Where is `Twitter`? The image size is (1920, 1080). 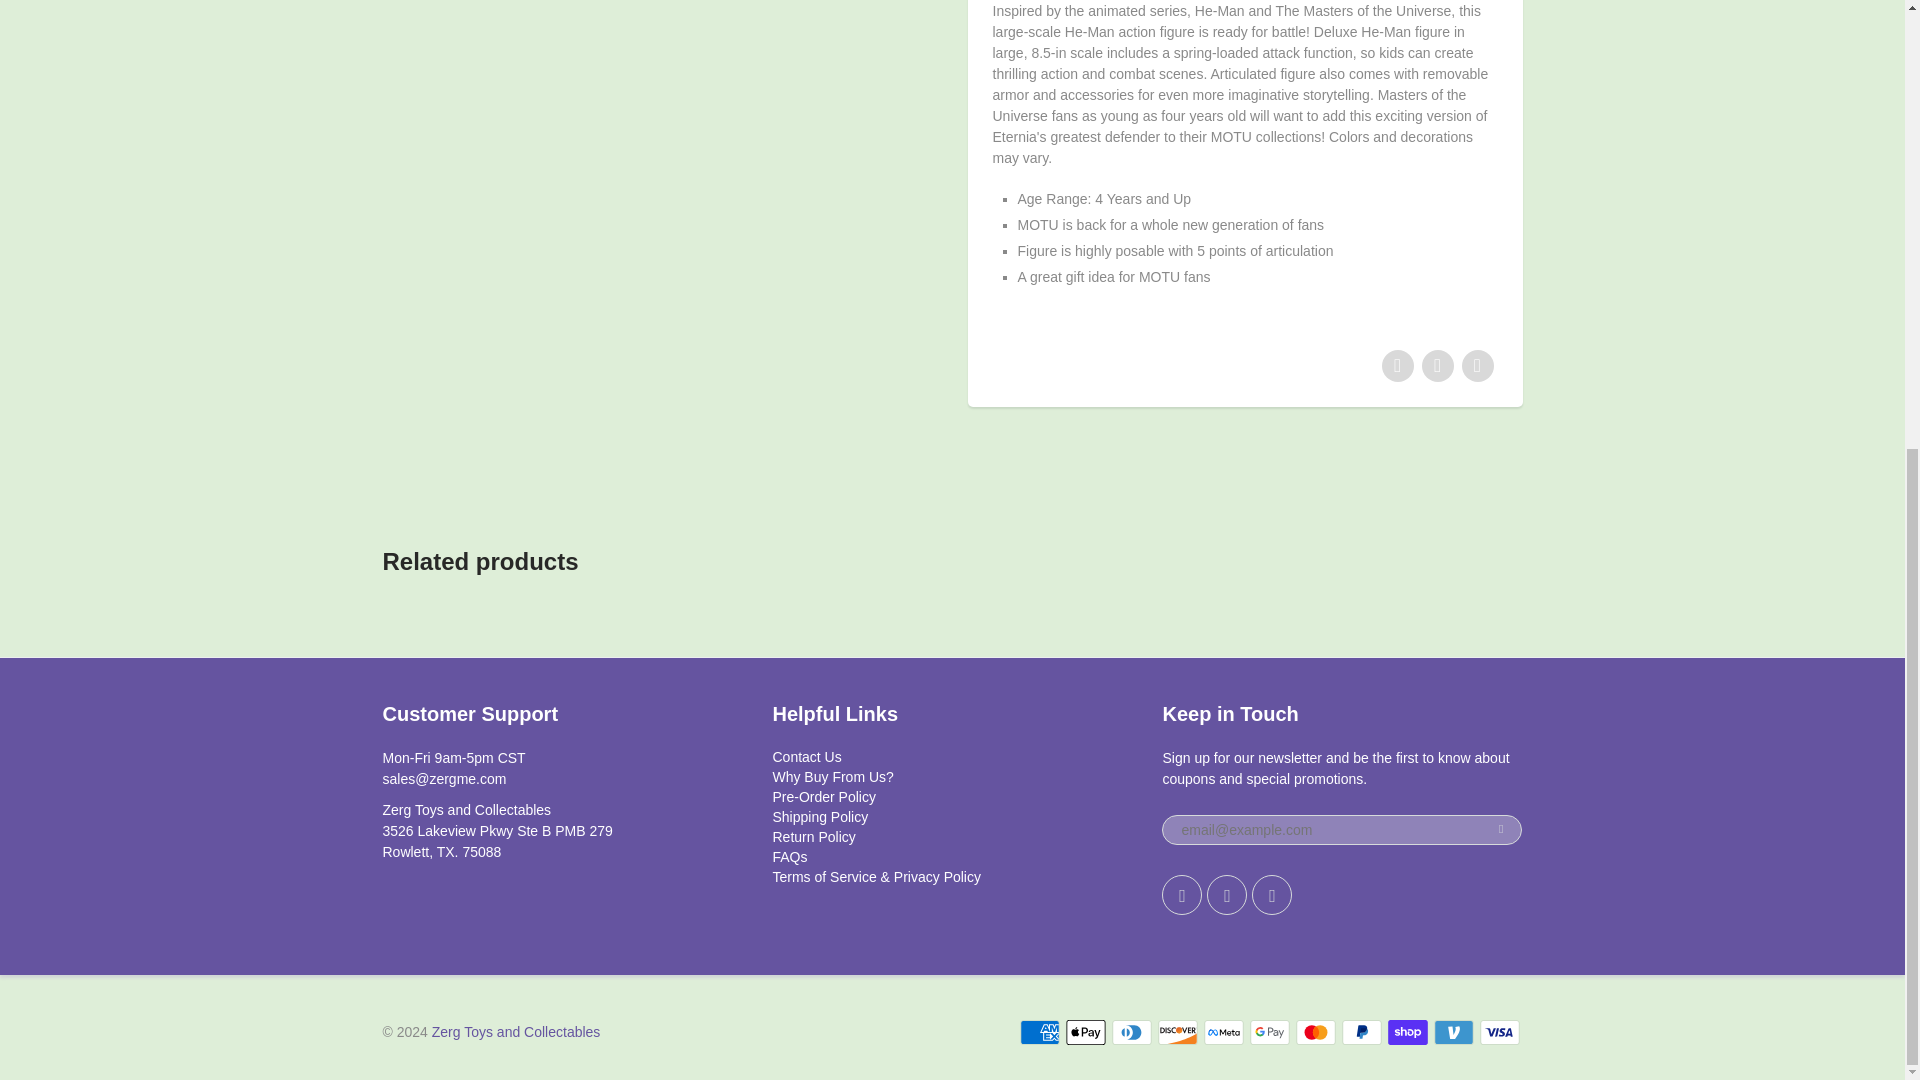
Twitter is located at coordinates (1181, 894).